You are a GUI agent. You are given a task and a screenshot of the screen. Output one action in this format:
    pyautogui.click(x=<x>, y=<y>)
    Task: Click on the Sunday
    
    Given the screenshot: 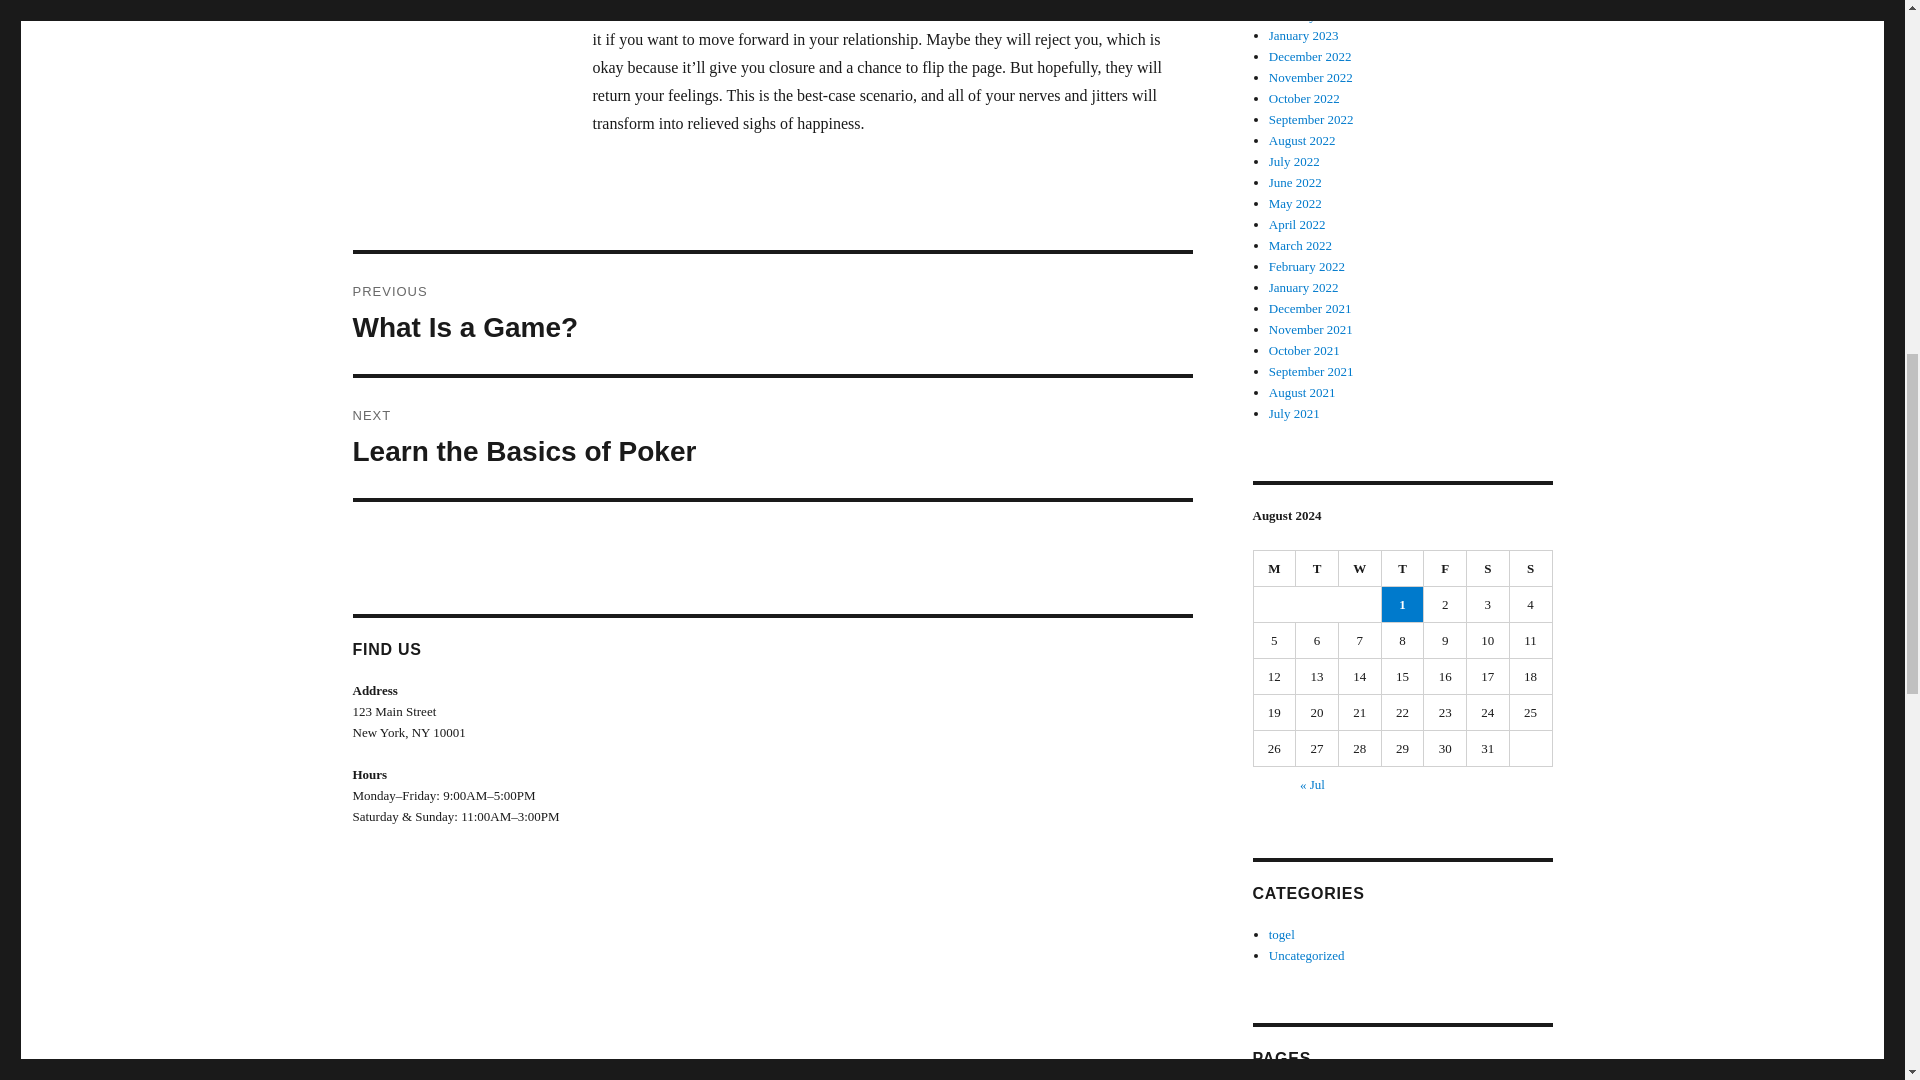 What is the action you would take?
    pyautogui.click(x=1488, y=568)
    